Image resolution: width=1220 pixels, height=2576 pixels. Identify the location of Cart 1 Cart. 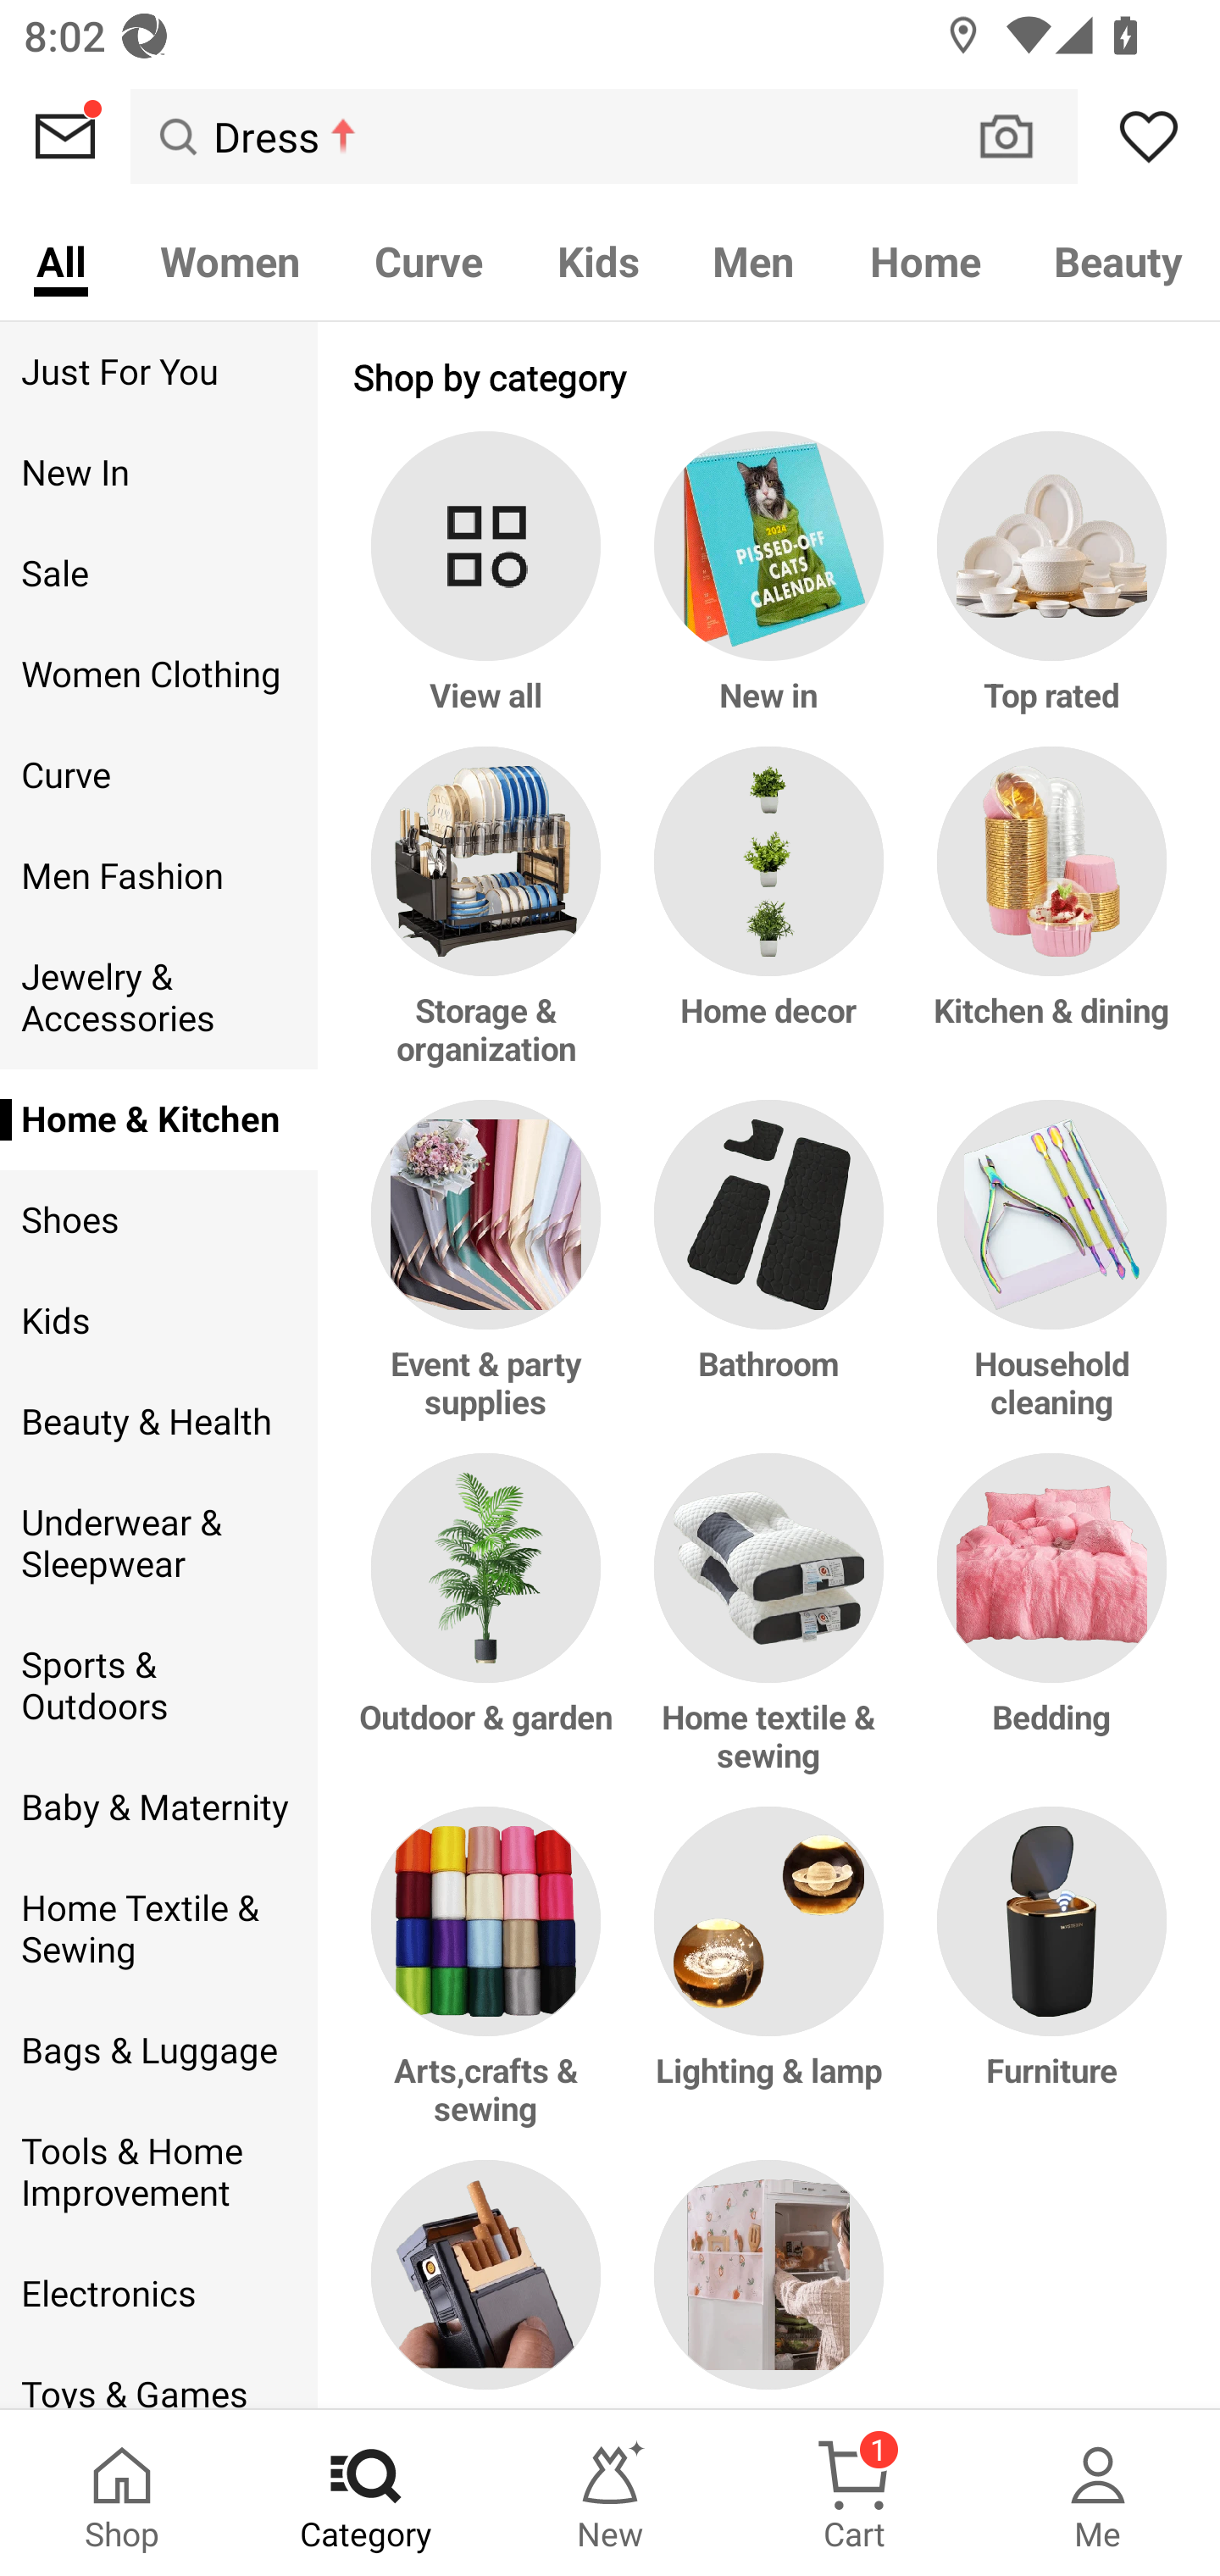
(854, 2493).